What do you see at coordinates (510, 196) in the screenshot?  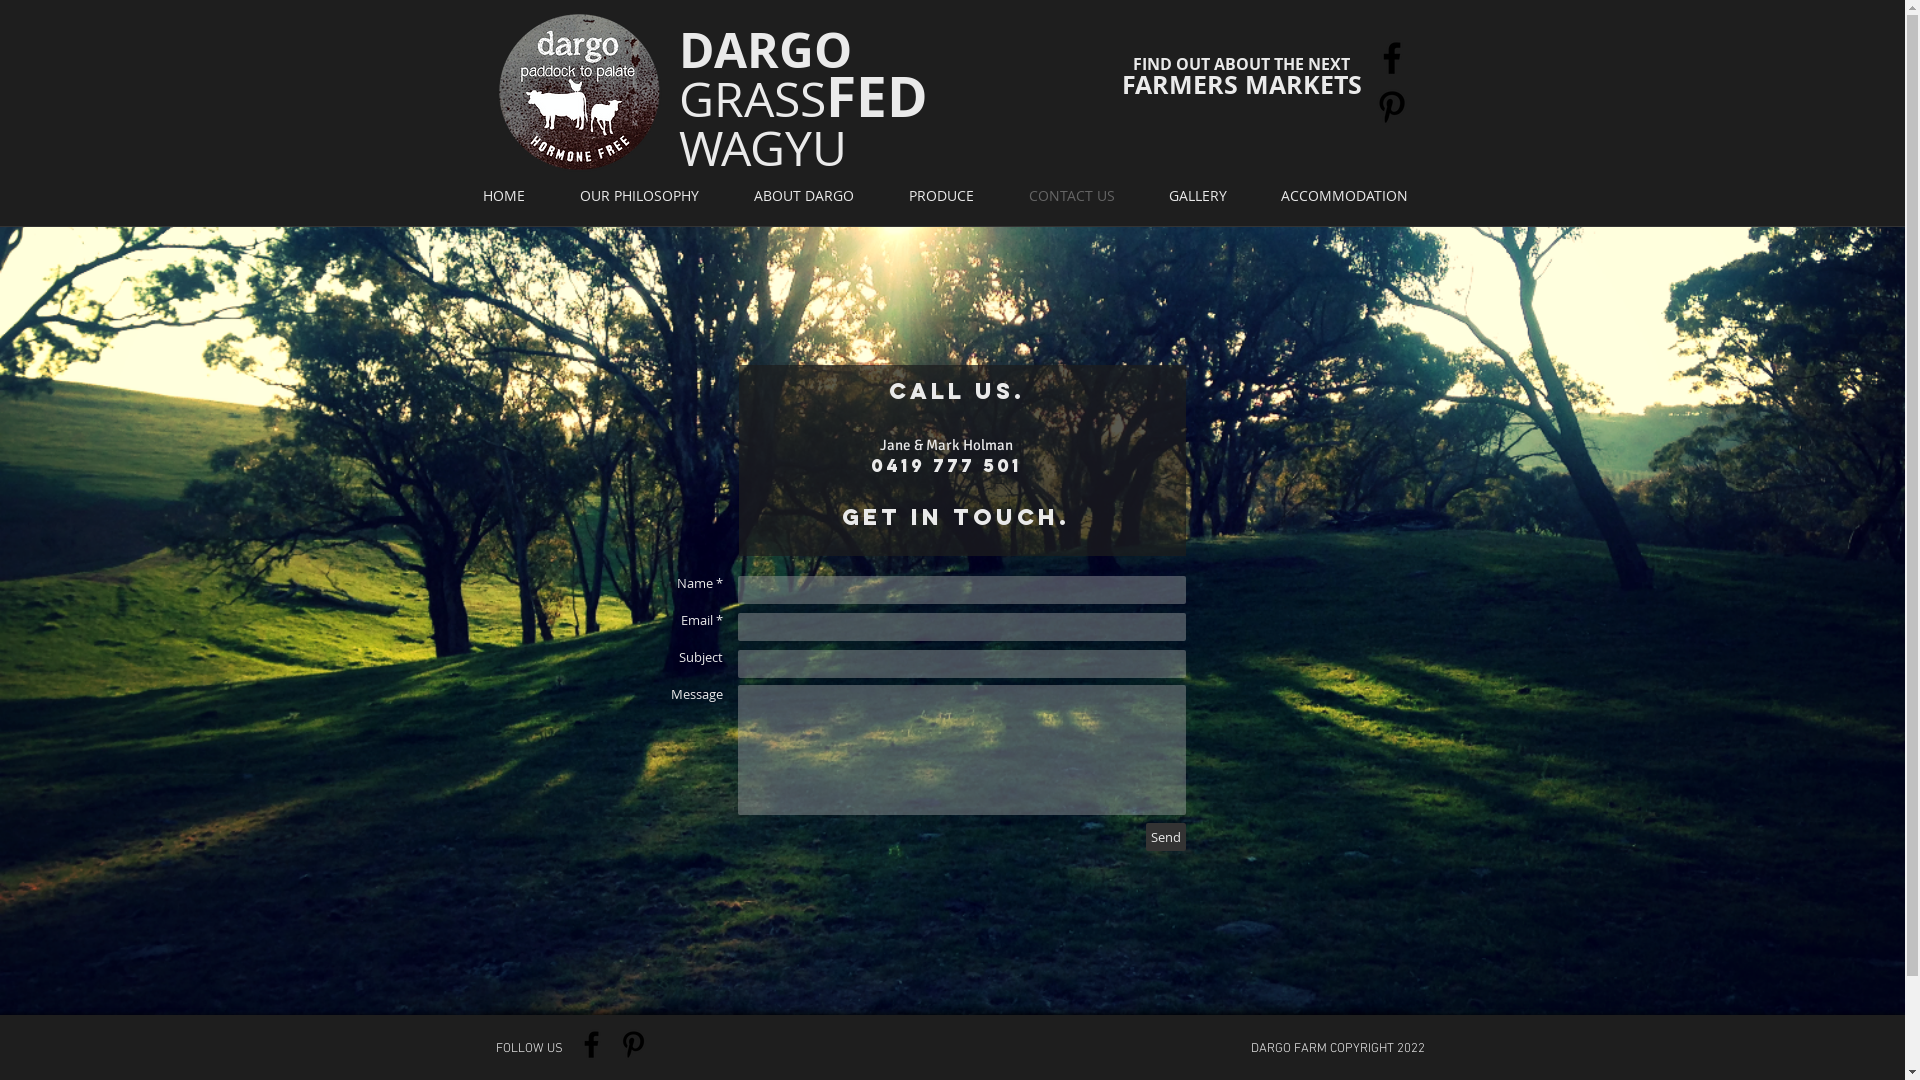 I see `HOME` at bounding box center [510, 196].